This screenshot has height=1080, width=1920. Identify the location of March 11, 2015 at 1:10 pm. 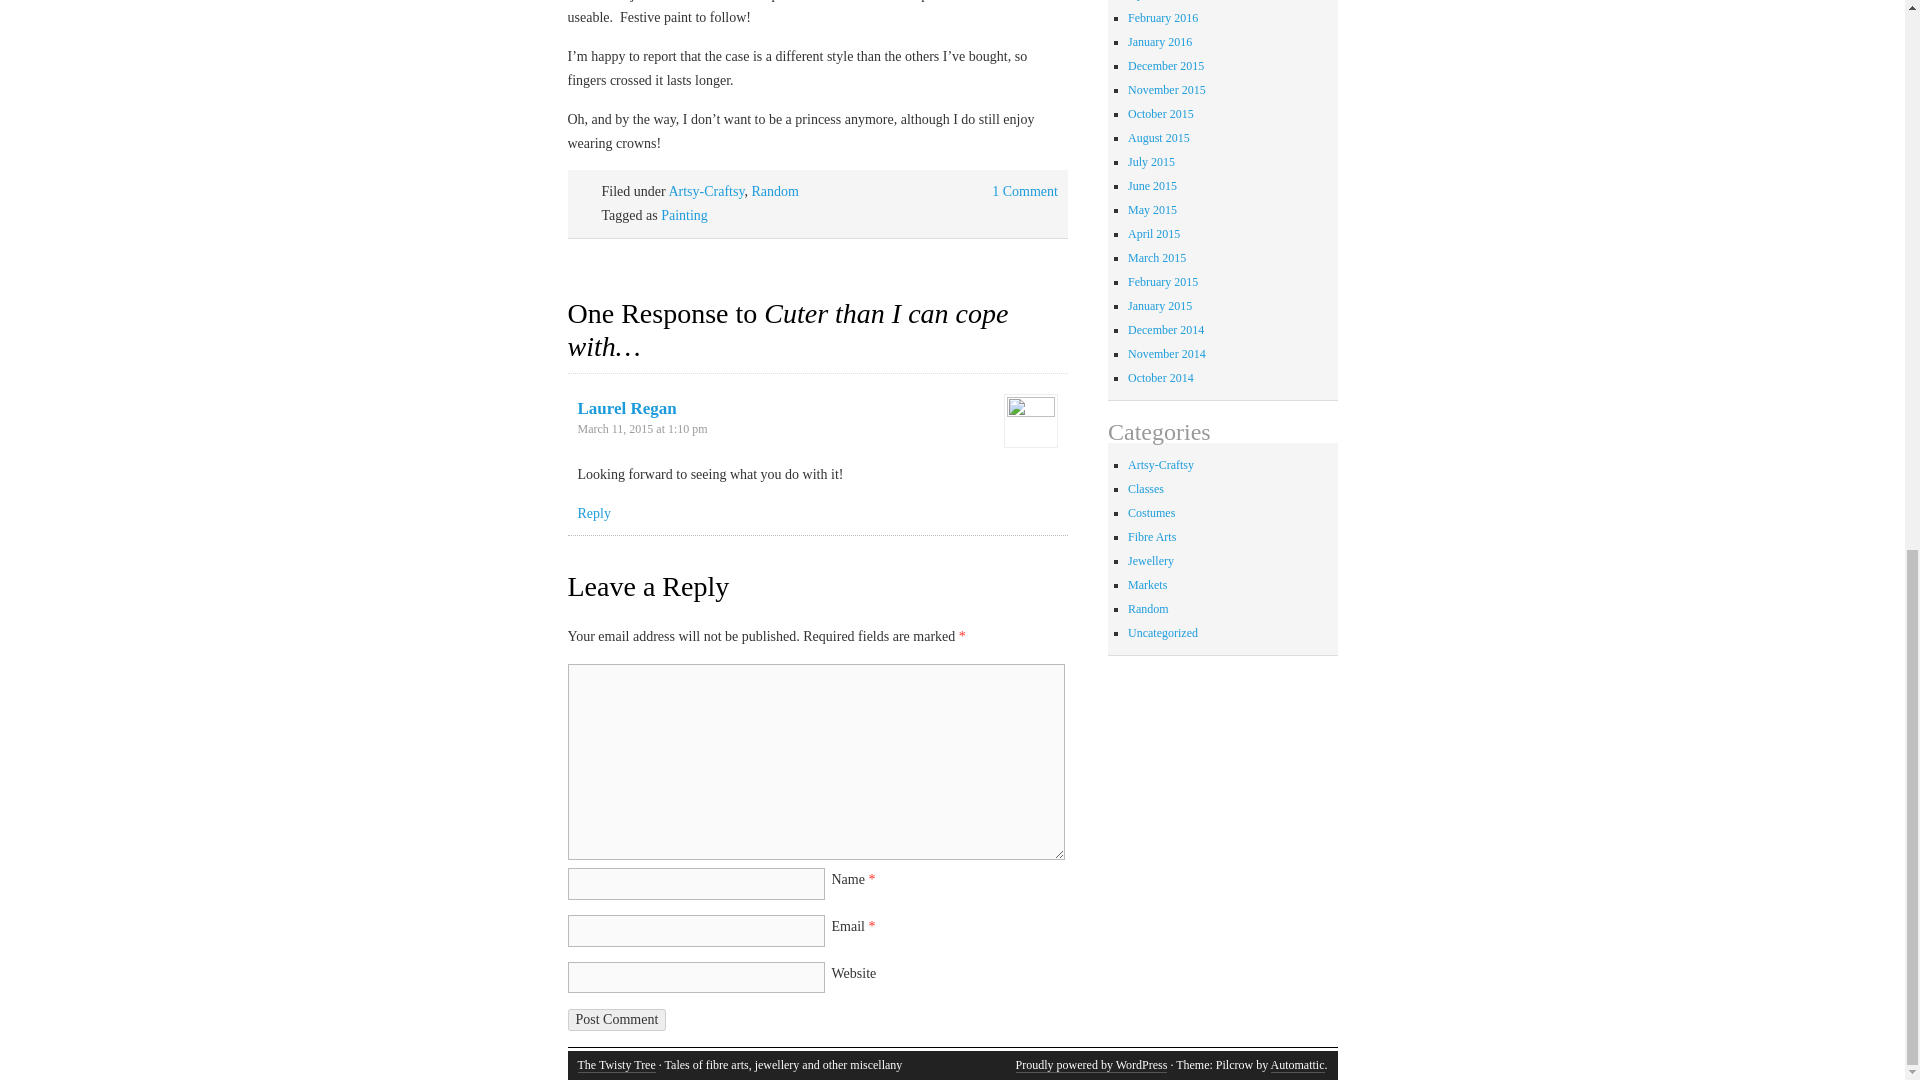
(642, 429).